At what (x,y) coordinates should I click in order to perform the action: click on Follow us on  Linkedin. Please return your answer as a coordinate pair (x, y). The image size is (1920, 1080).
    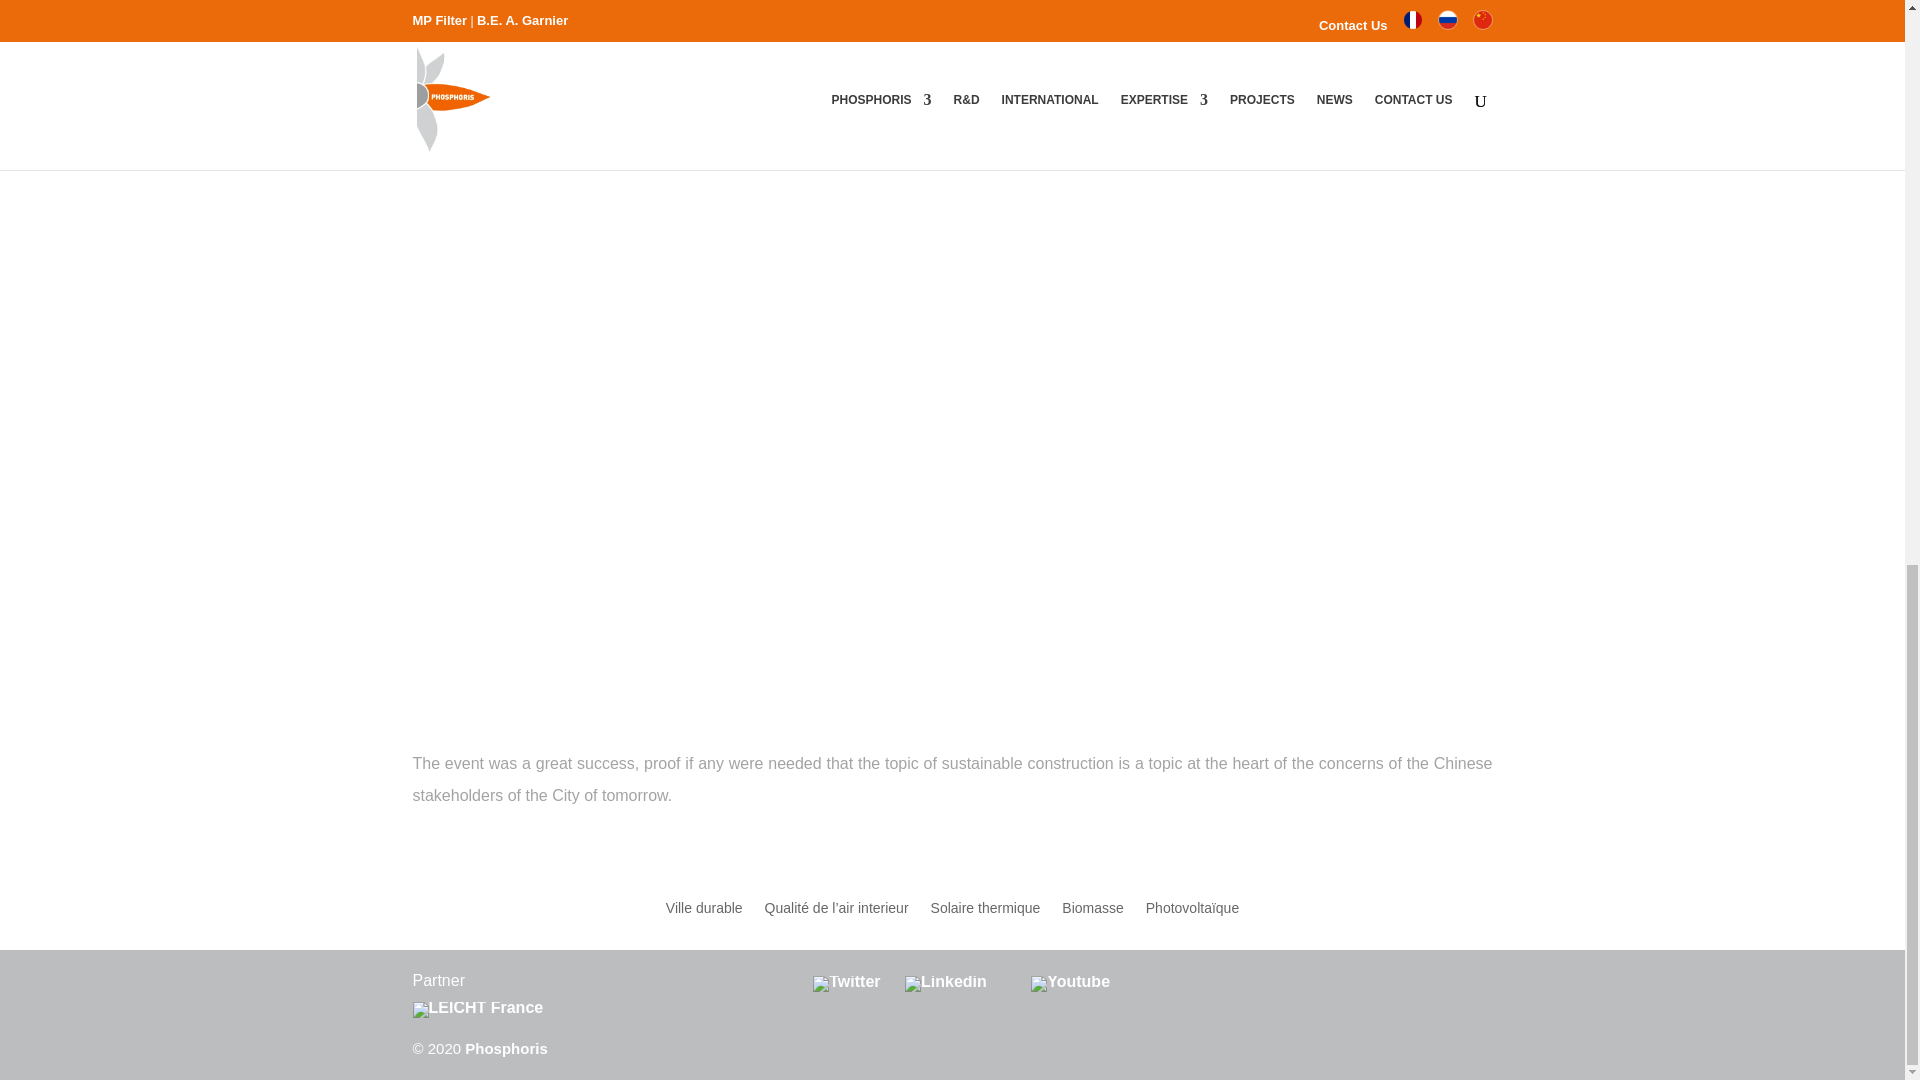
    Looking at the image, I should click on (947, 982).